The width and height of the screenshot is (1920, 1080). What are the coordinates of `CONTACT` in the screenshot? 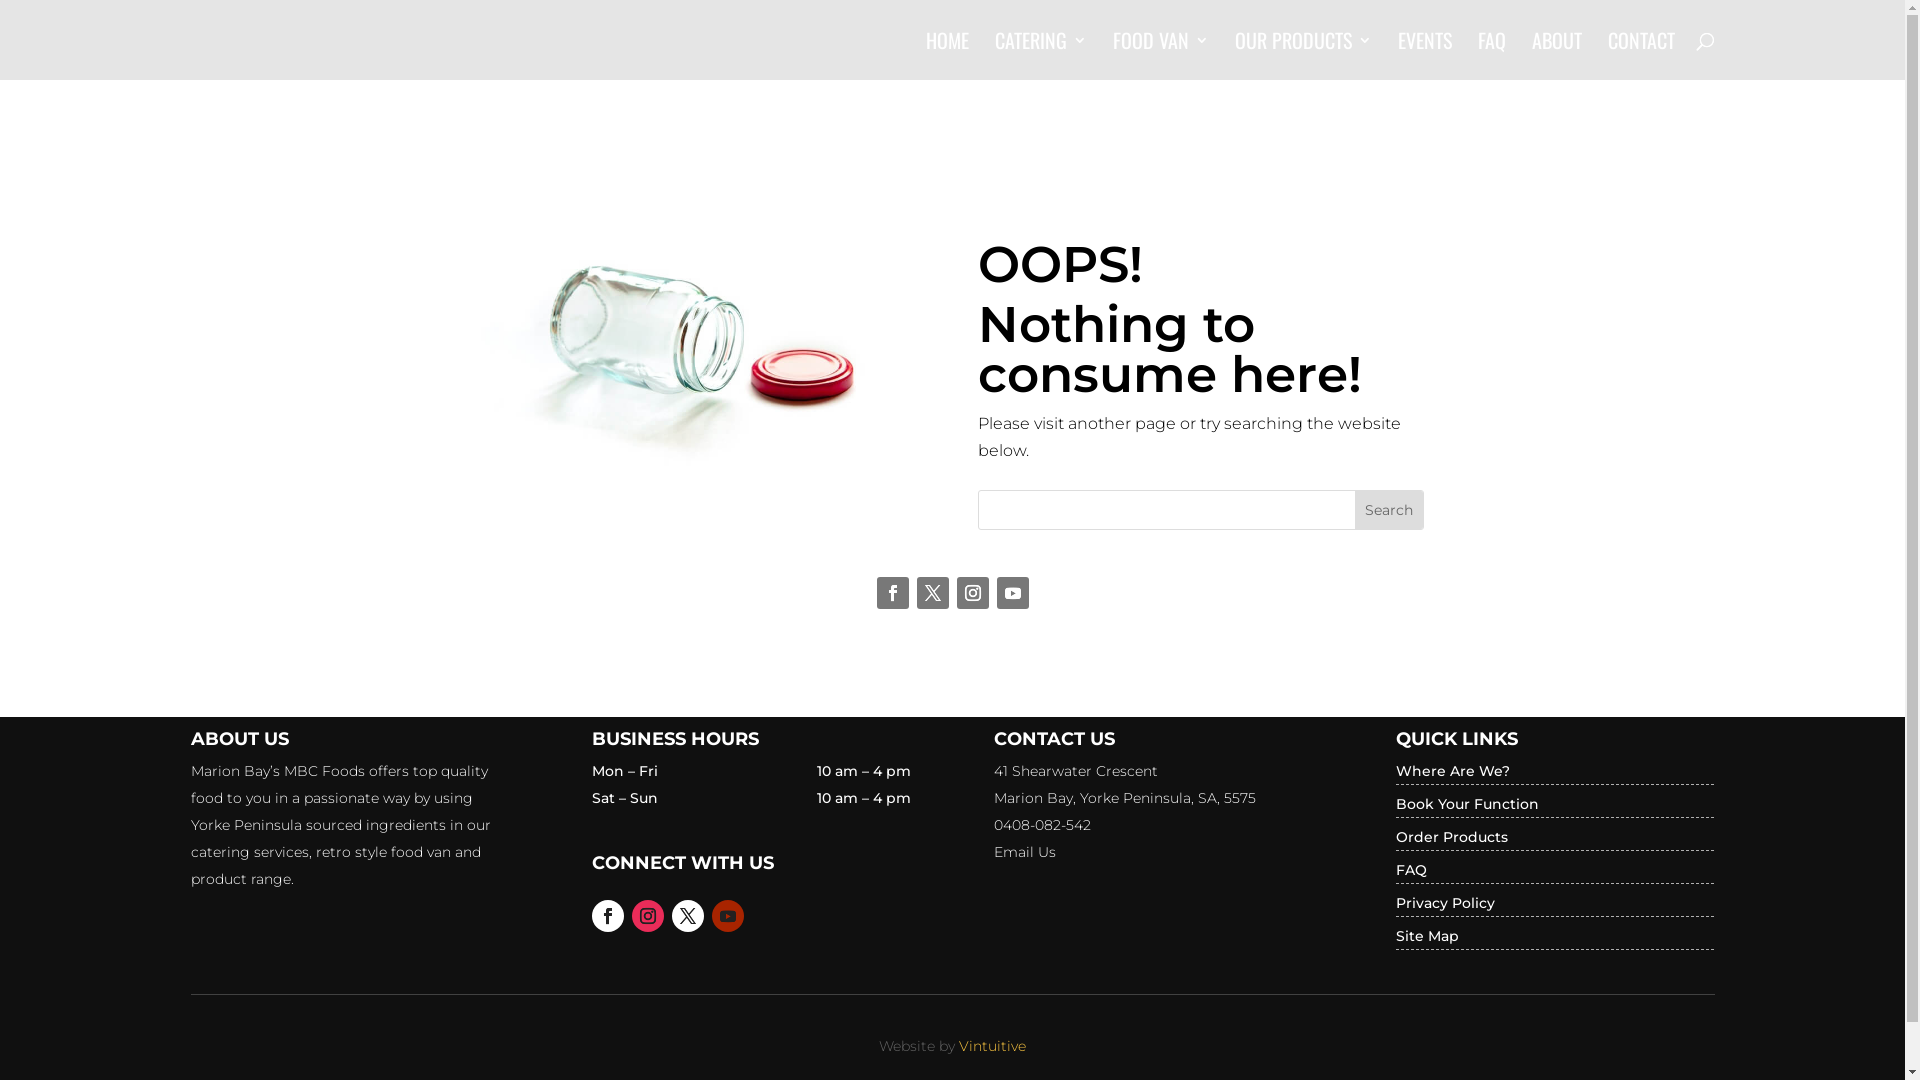 It's located at (1642, 56).